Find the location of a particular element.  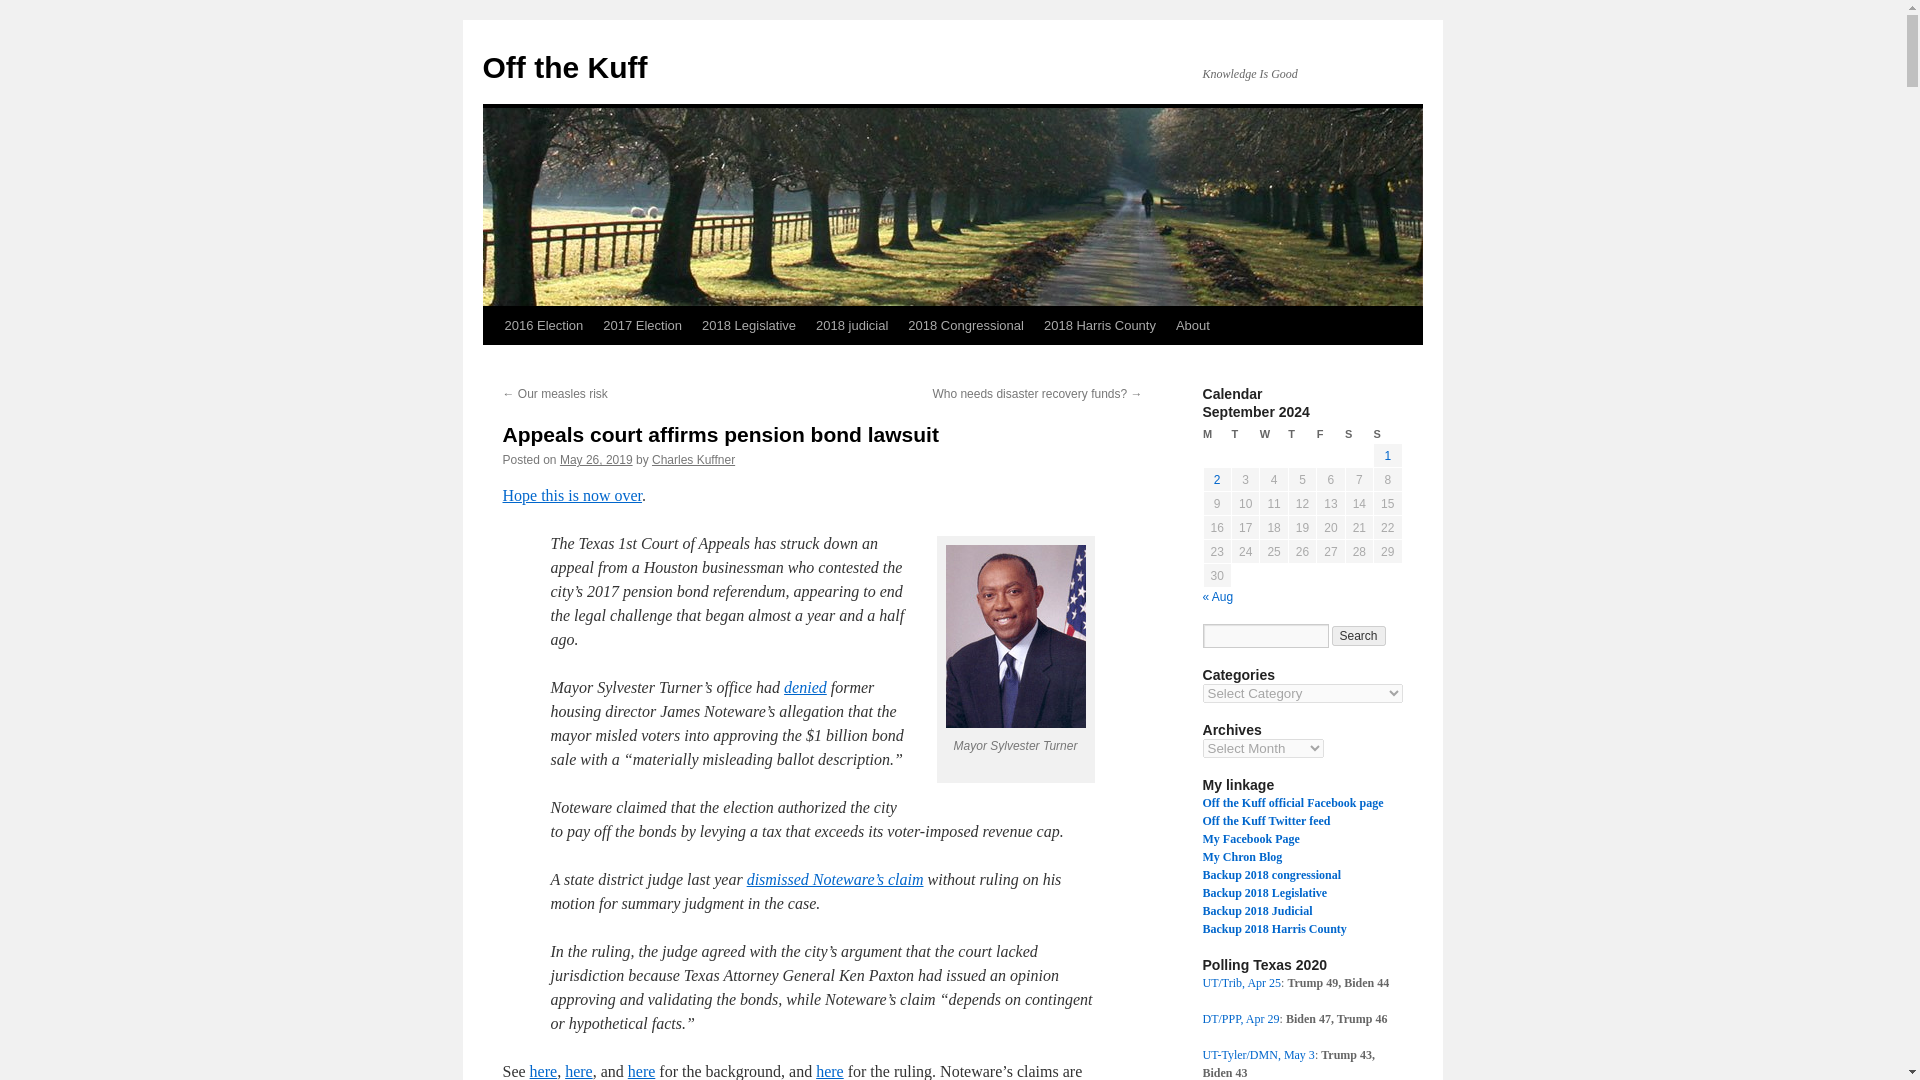

2018 Legislative is located at coordinates (748, 325).